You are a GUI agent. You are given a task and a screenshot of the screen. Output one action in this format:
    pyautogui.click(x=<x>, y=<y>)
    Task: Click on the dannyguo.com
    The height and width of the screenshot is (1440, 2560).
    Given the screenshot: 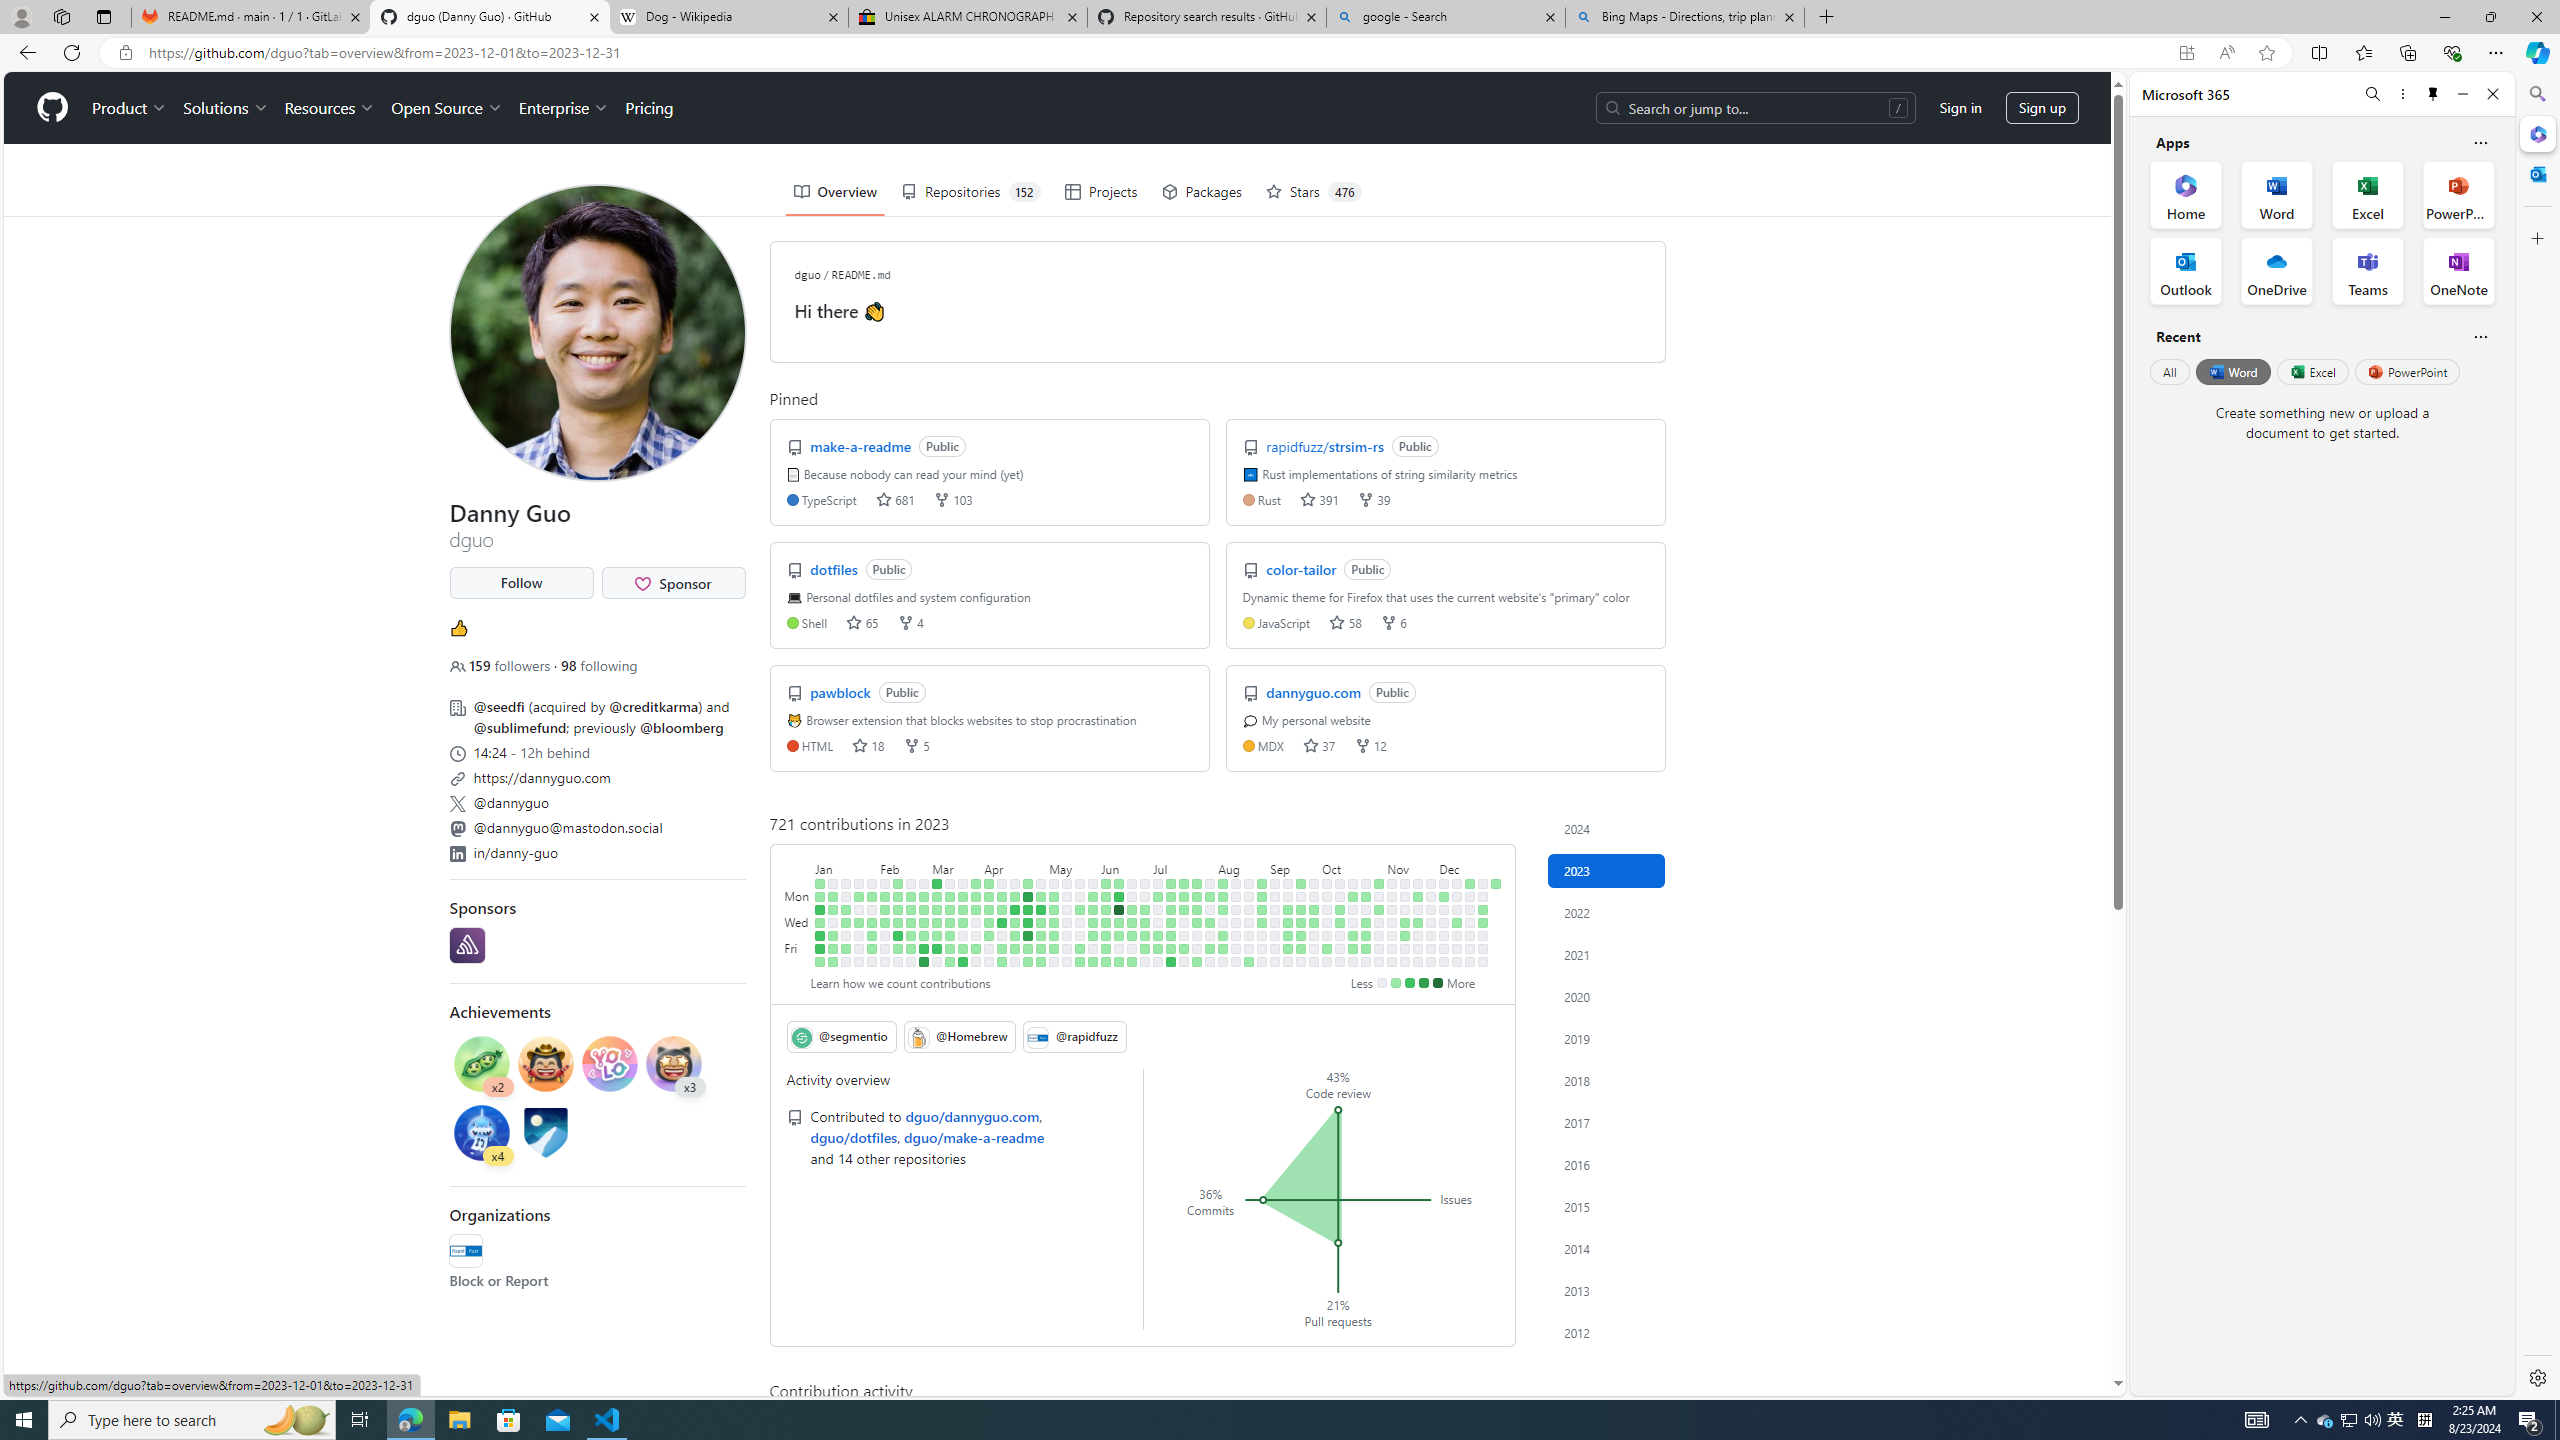 What is the action you would take?
    pyautogui.click(x=1316, y=692)
    